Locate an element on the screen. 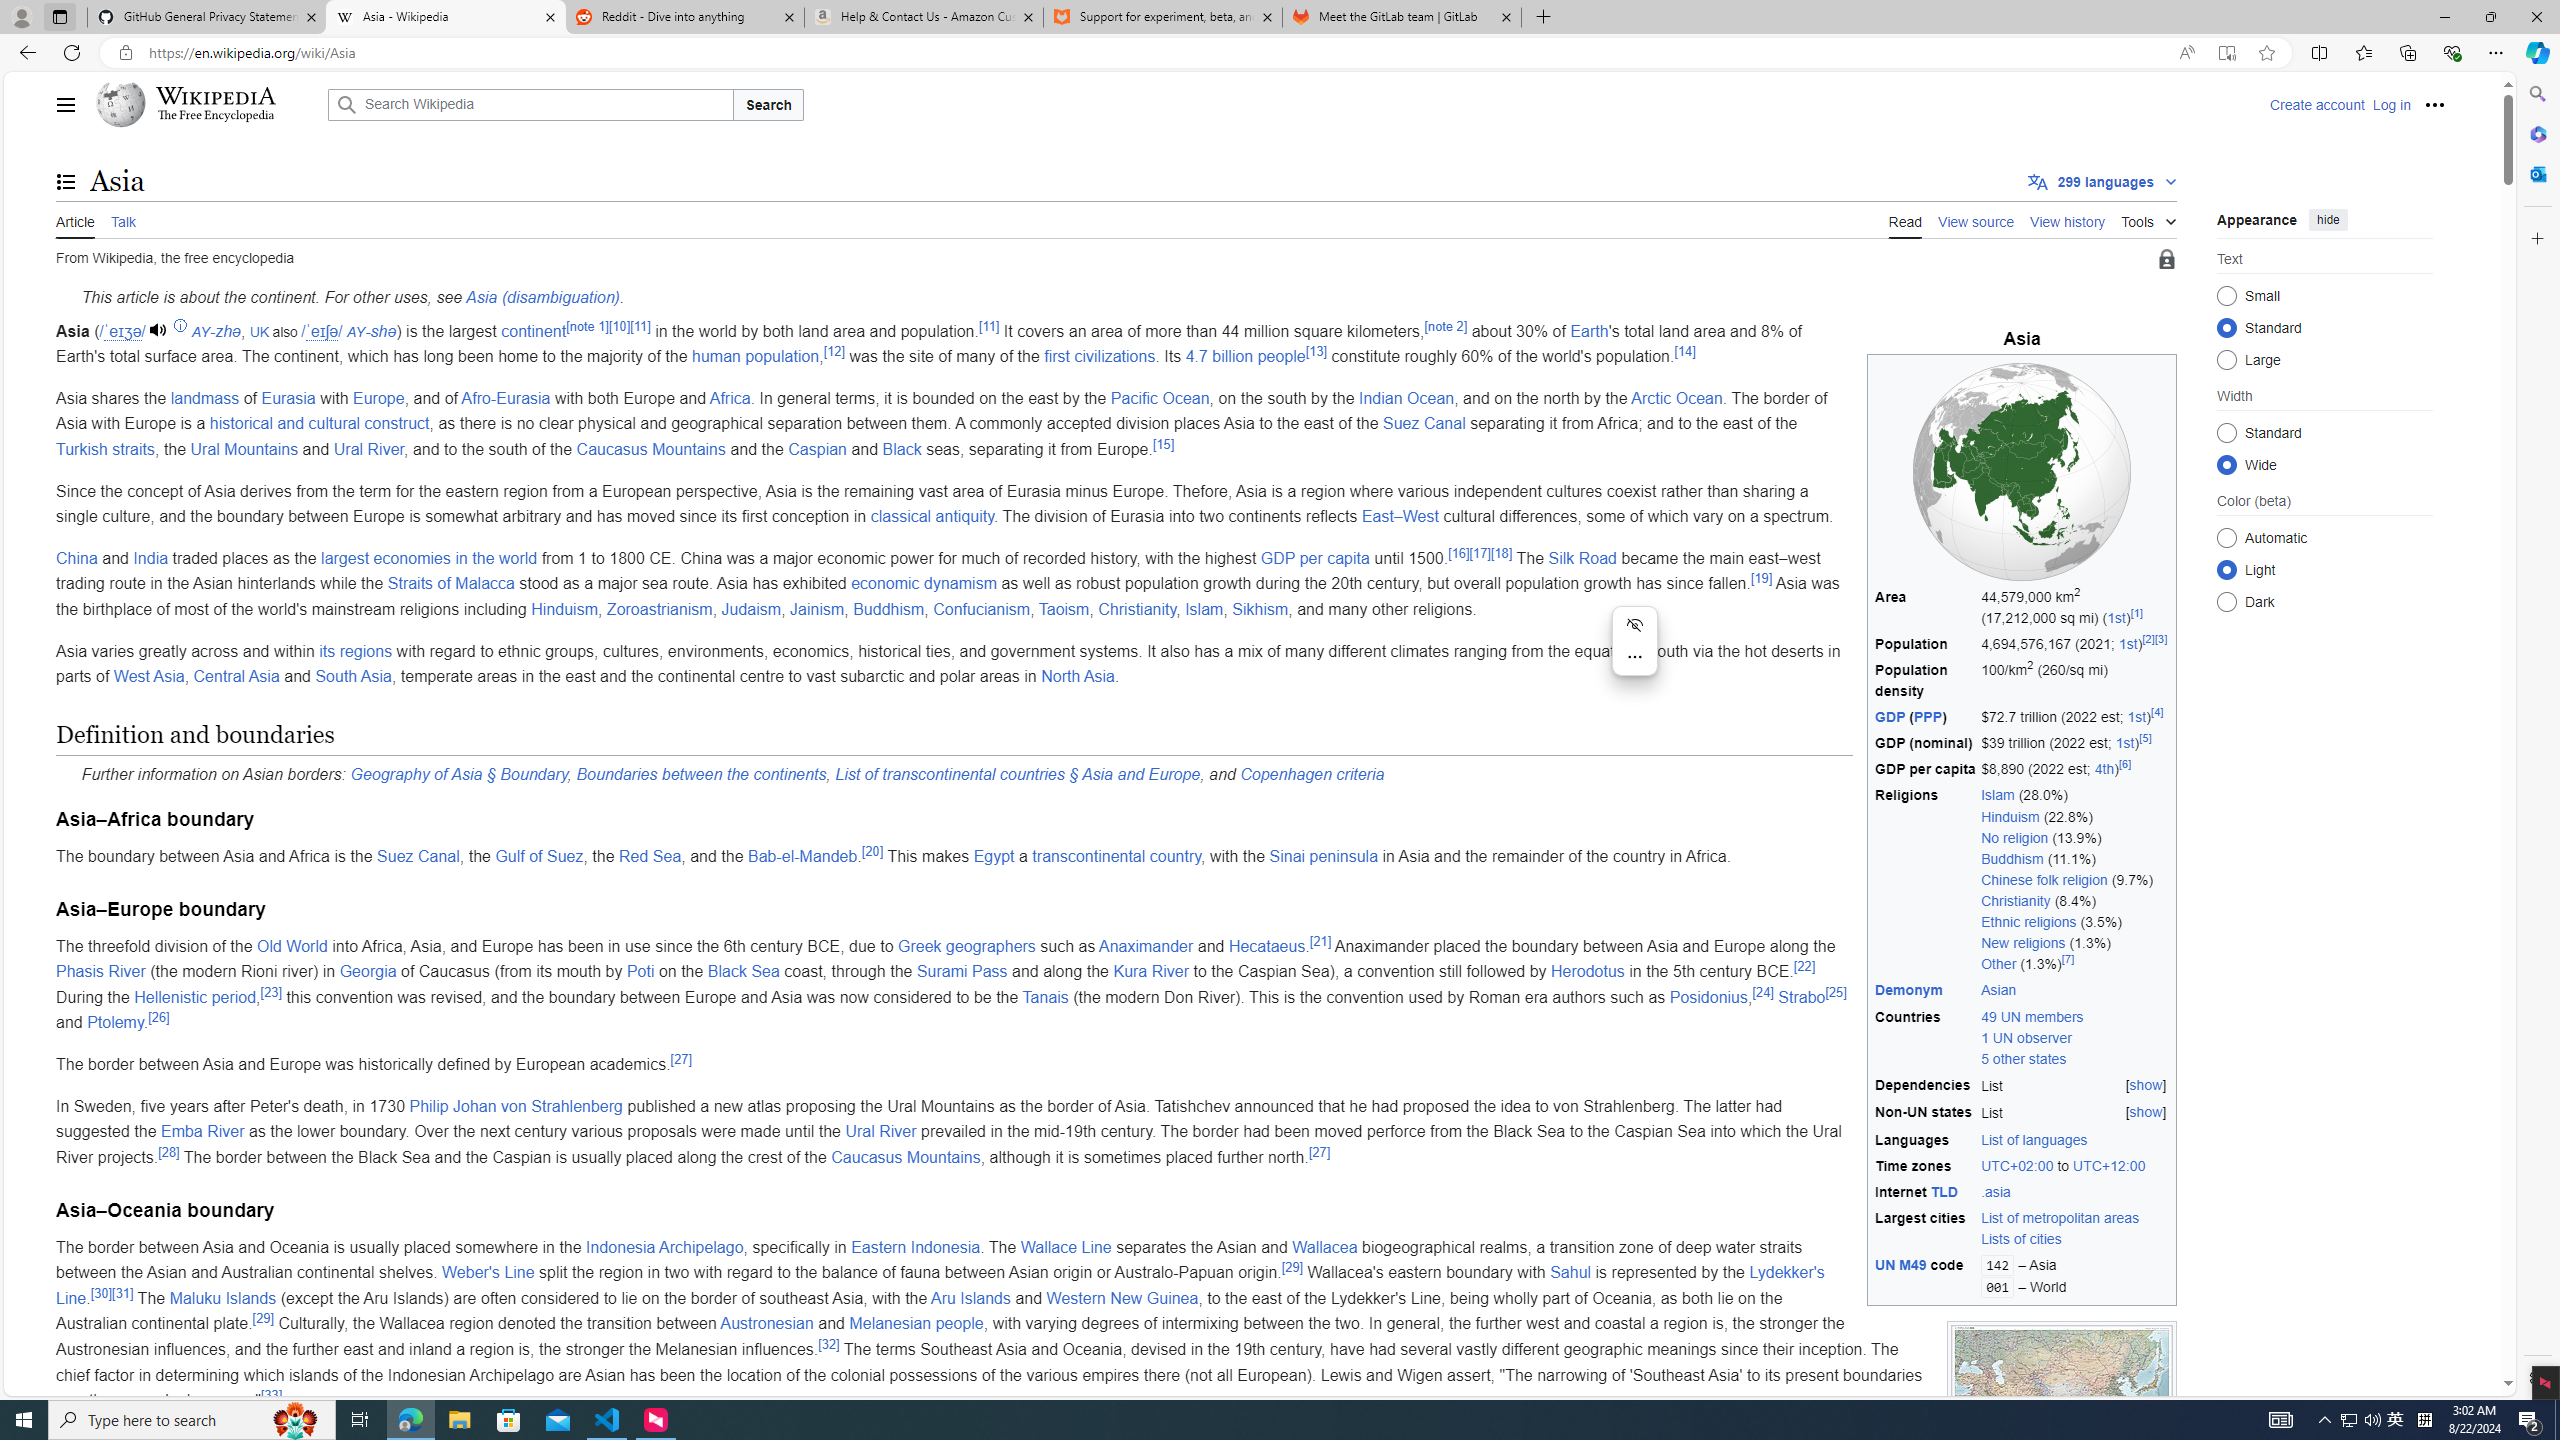  Judaism is located at coordinates (750, 608).